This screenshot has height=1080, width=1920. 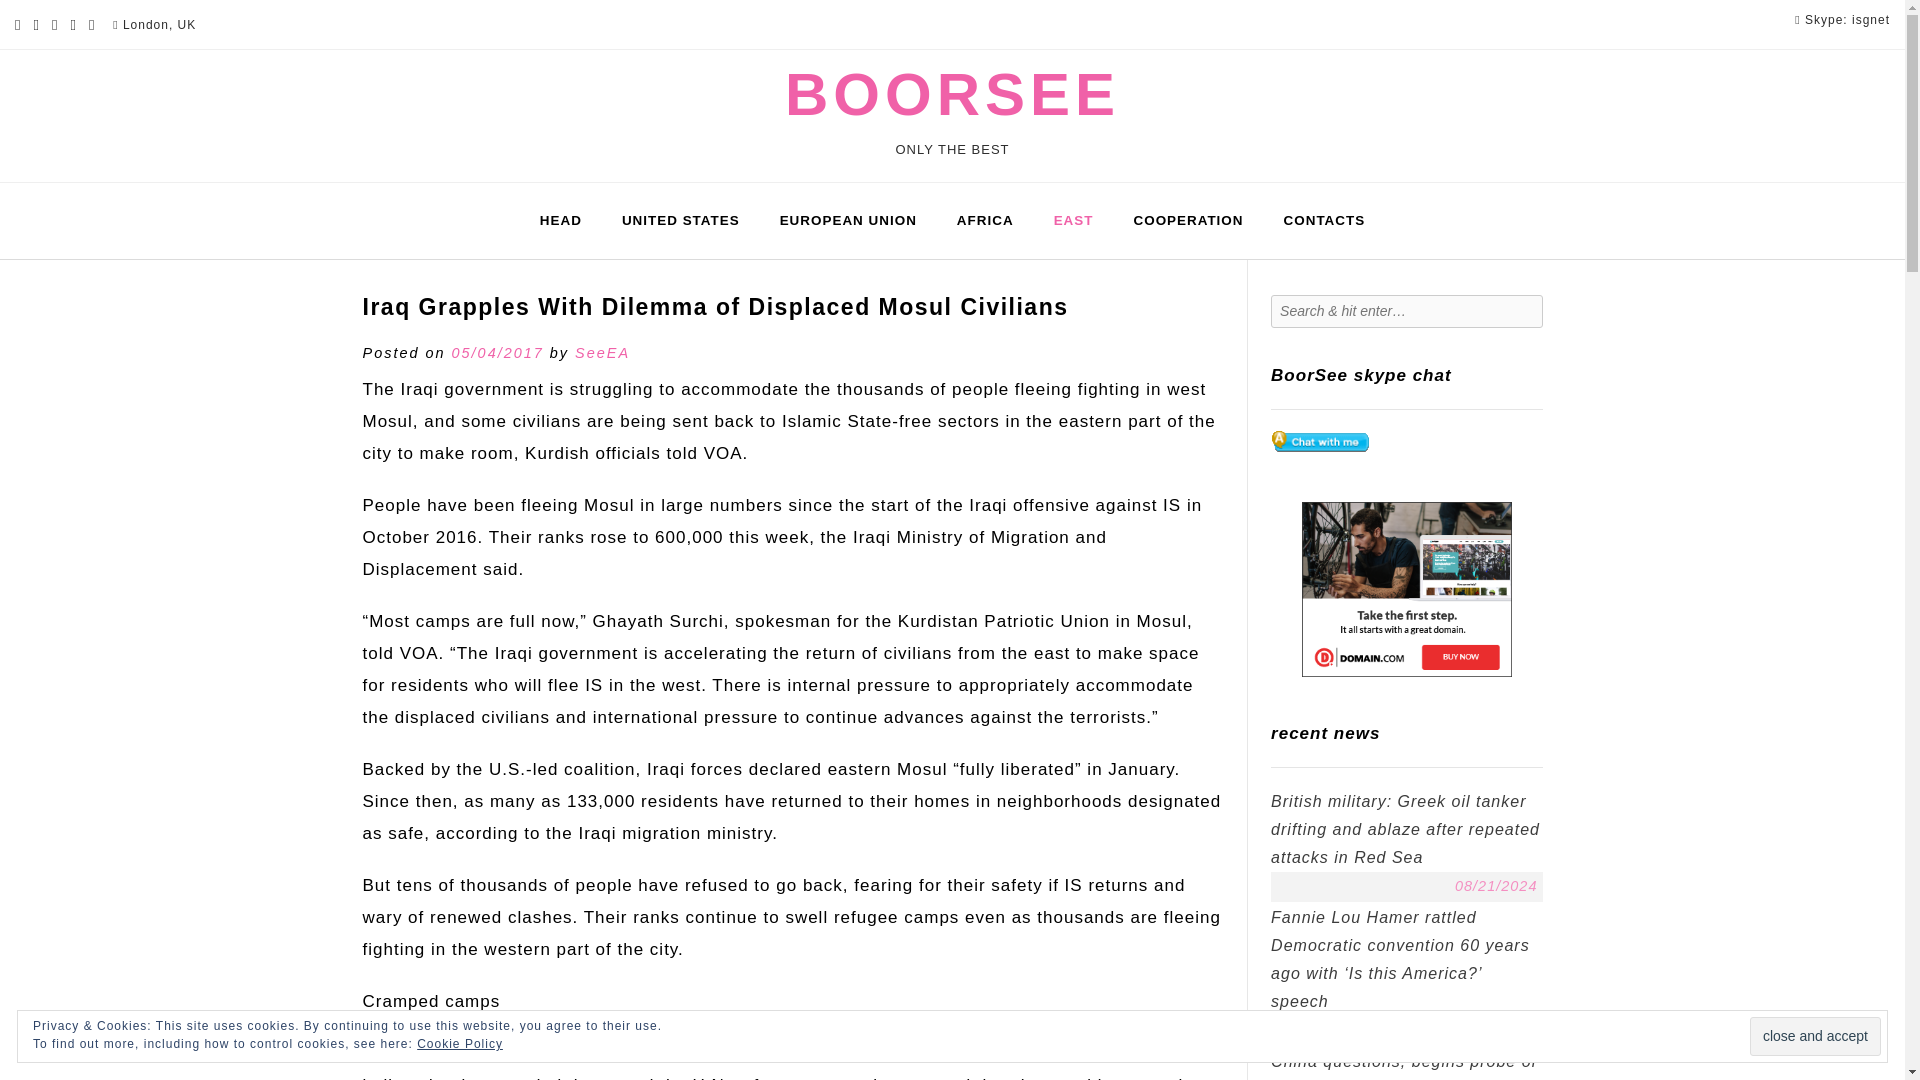 I want to click on HEAD, so click(x=561, y=221).